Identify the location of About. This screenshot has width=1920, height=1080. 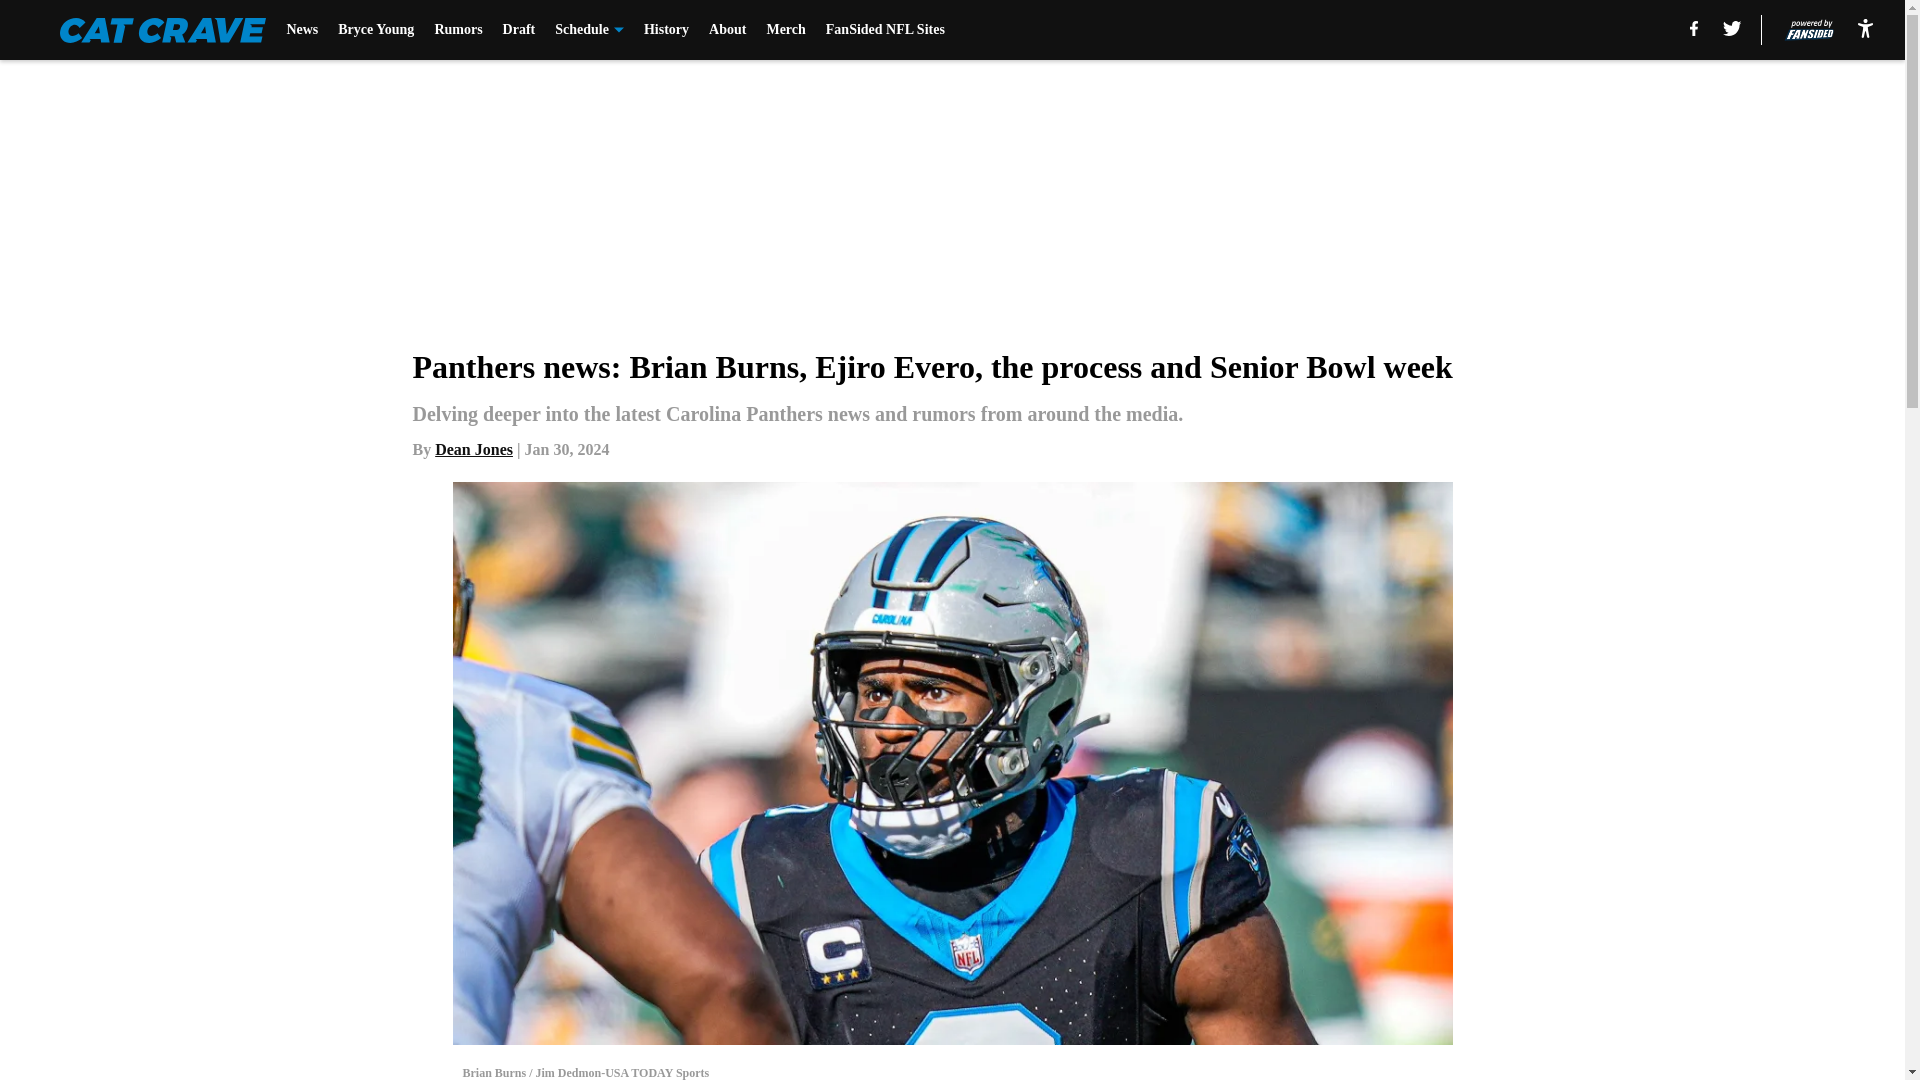
(727, 30).